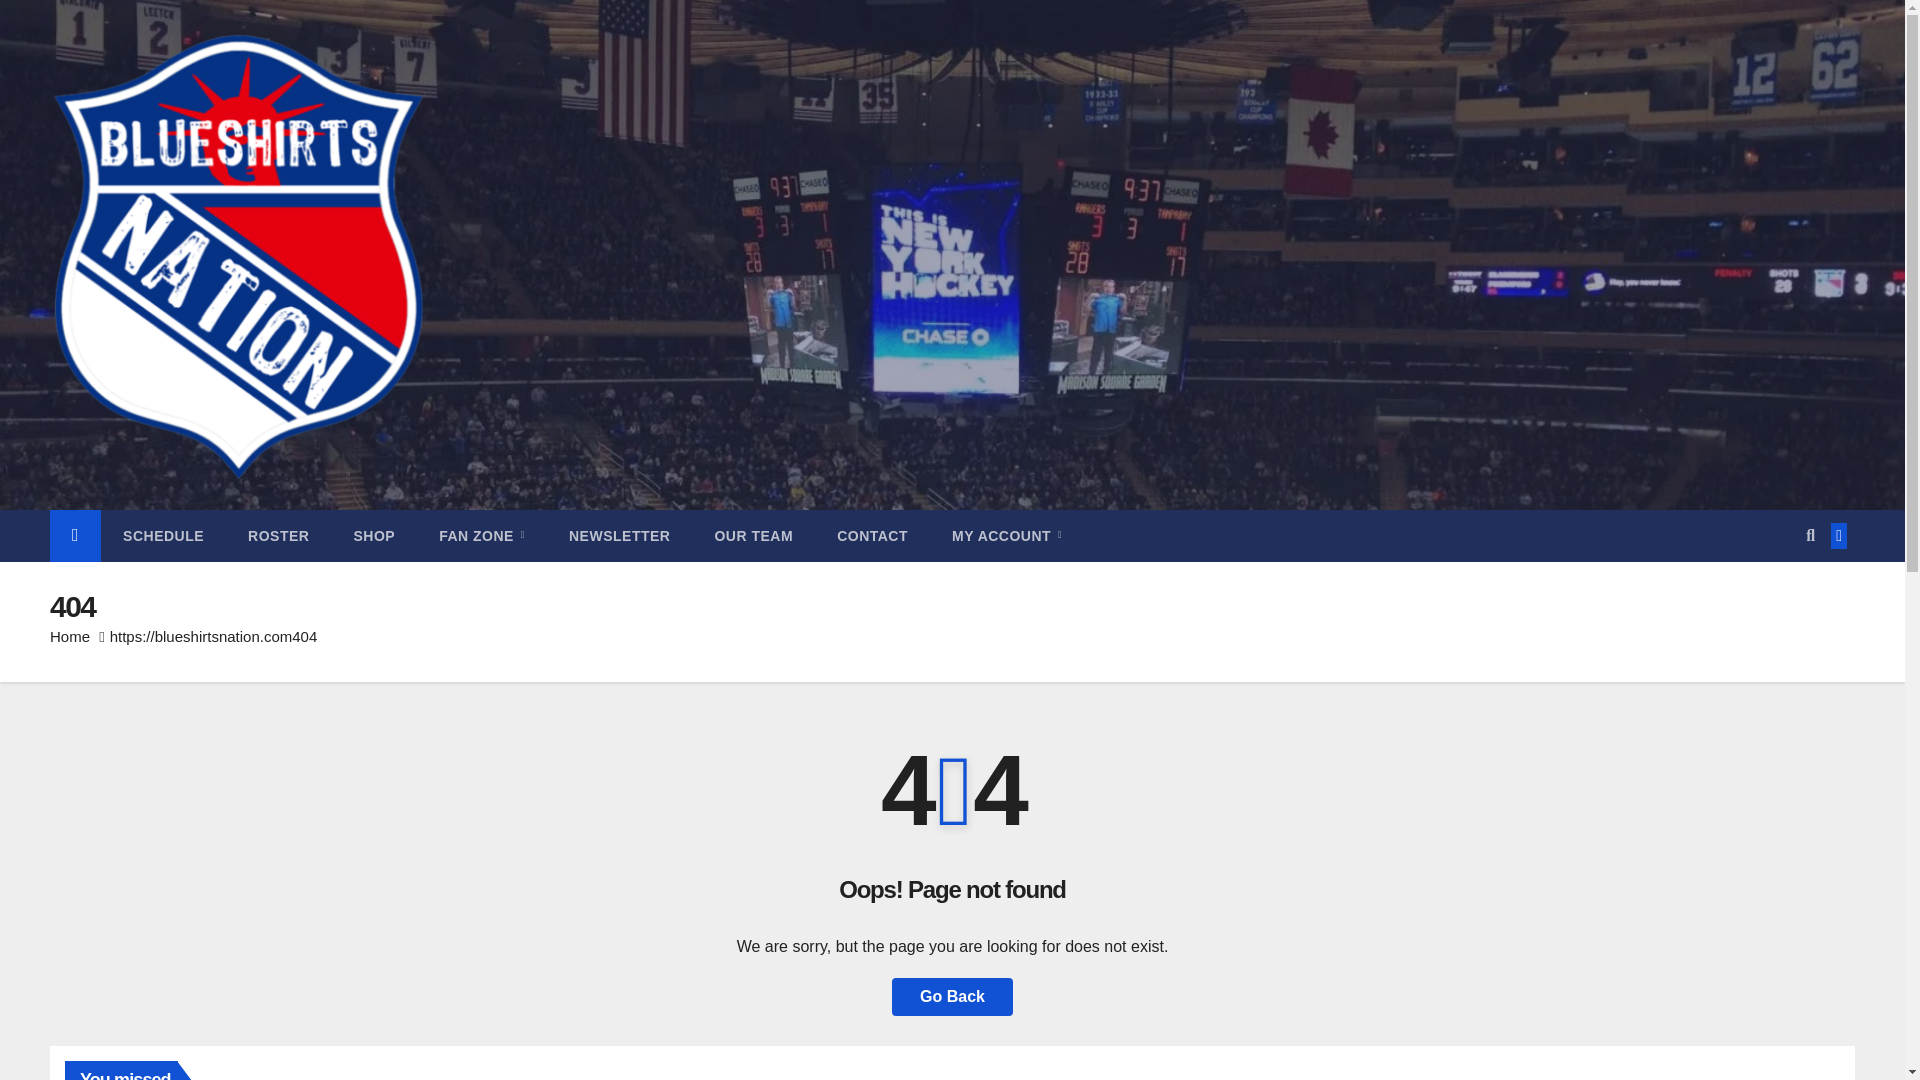  Describe the element at coordinates (752, 535) in the screenshot. I see `OUR TEAM` at that location.